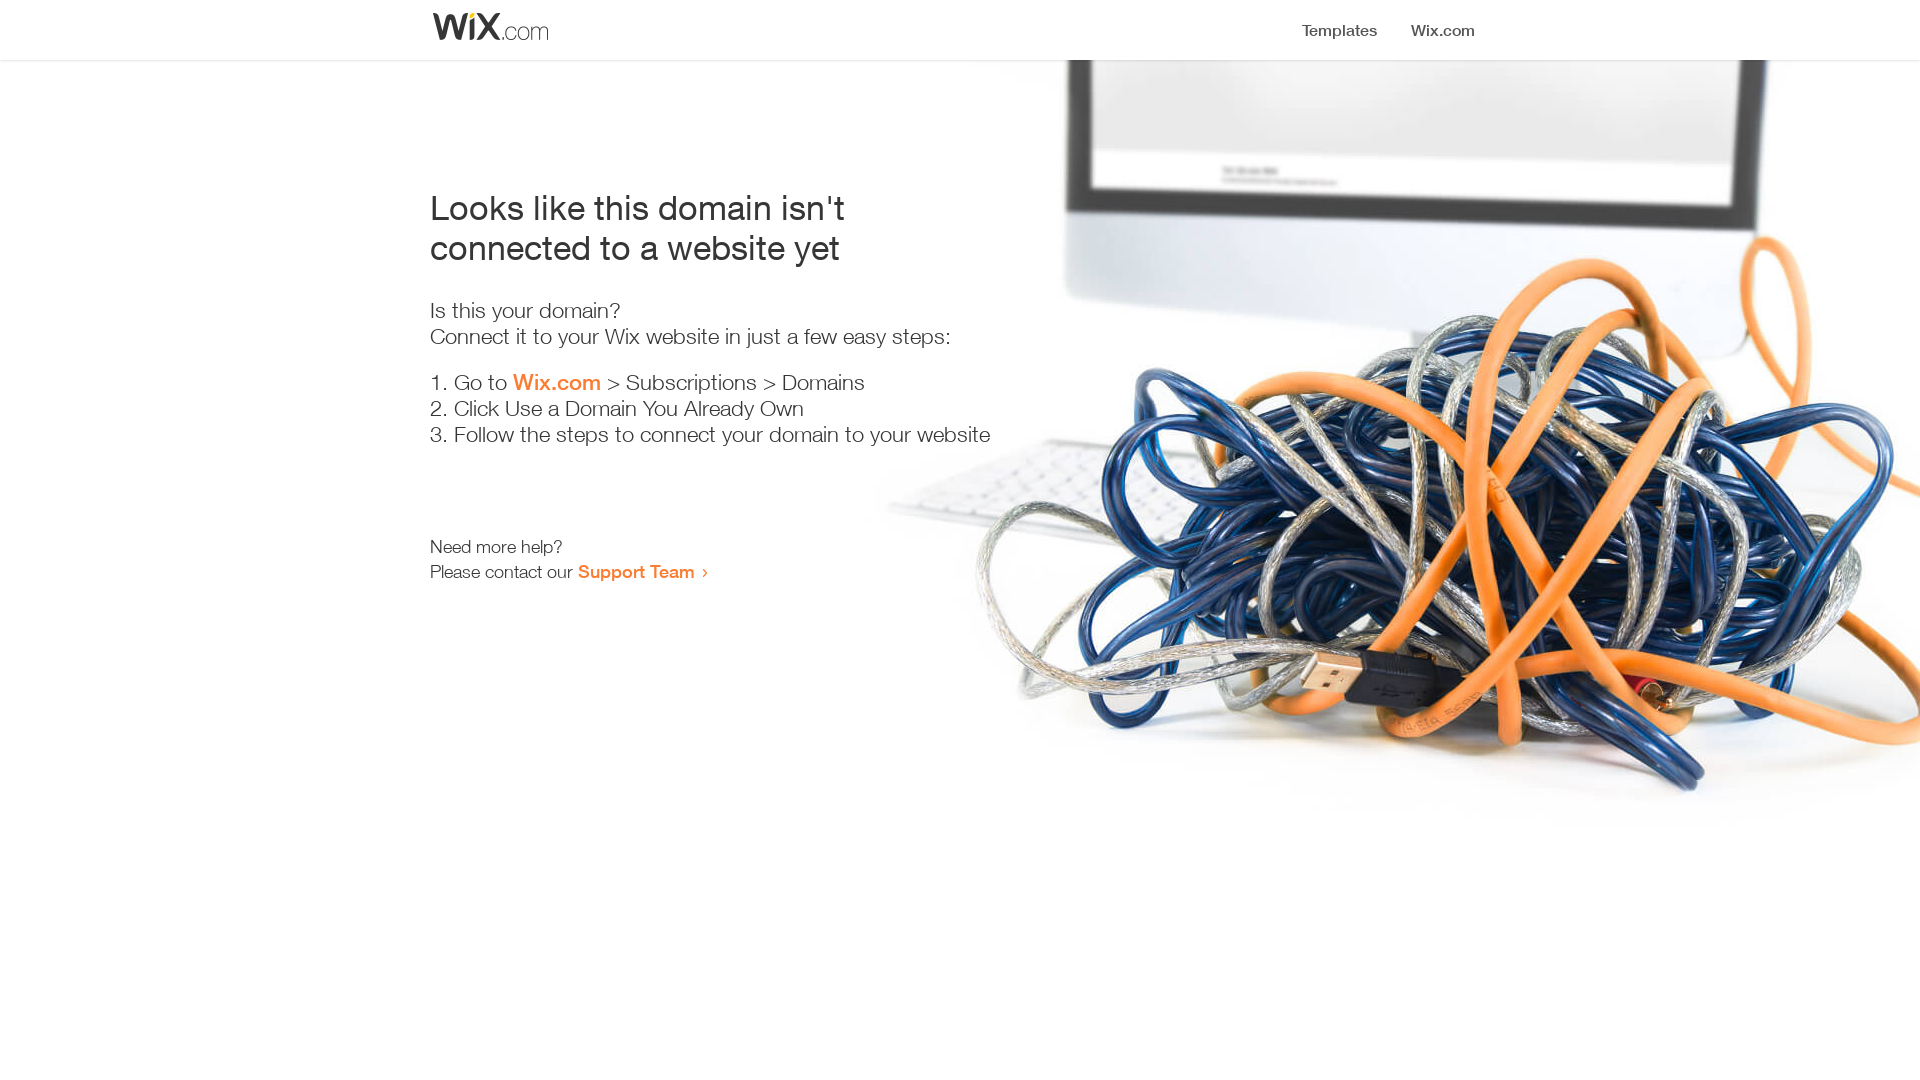 This screenshot has height=1080, width=1920. What do you see at coordinates (636, 571) in the screenshot?
I see `Support Team` at bounding box center [636, 571].